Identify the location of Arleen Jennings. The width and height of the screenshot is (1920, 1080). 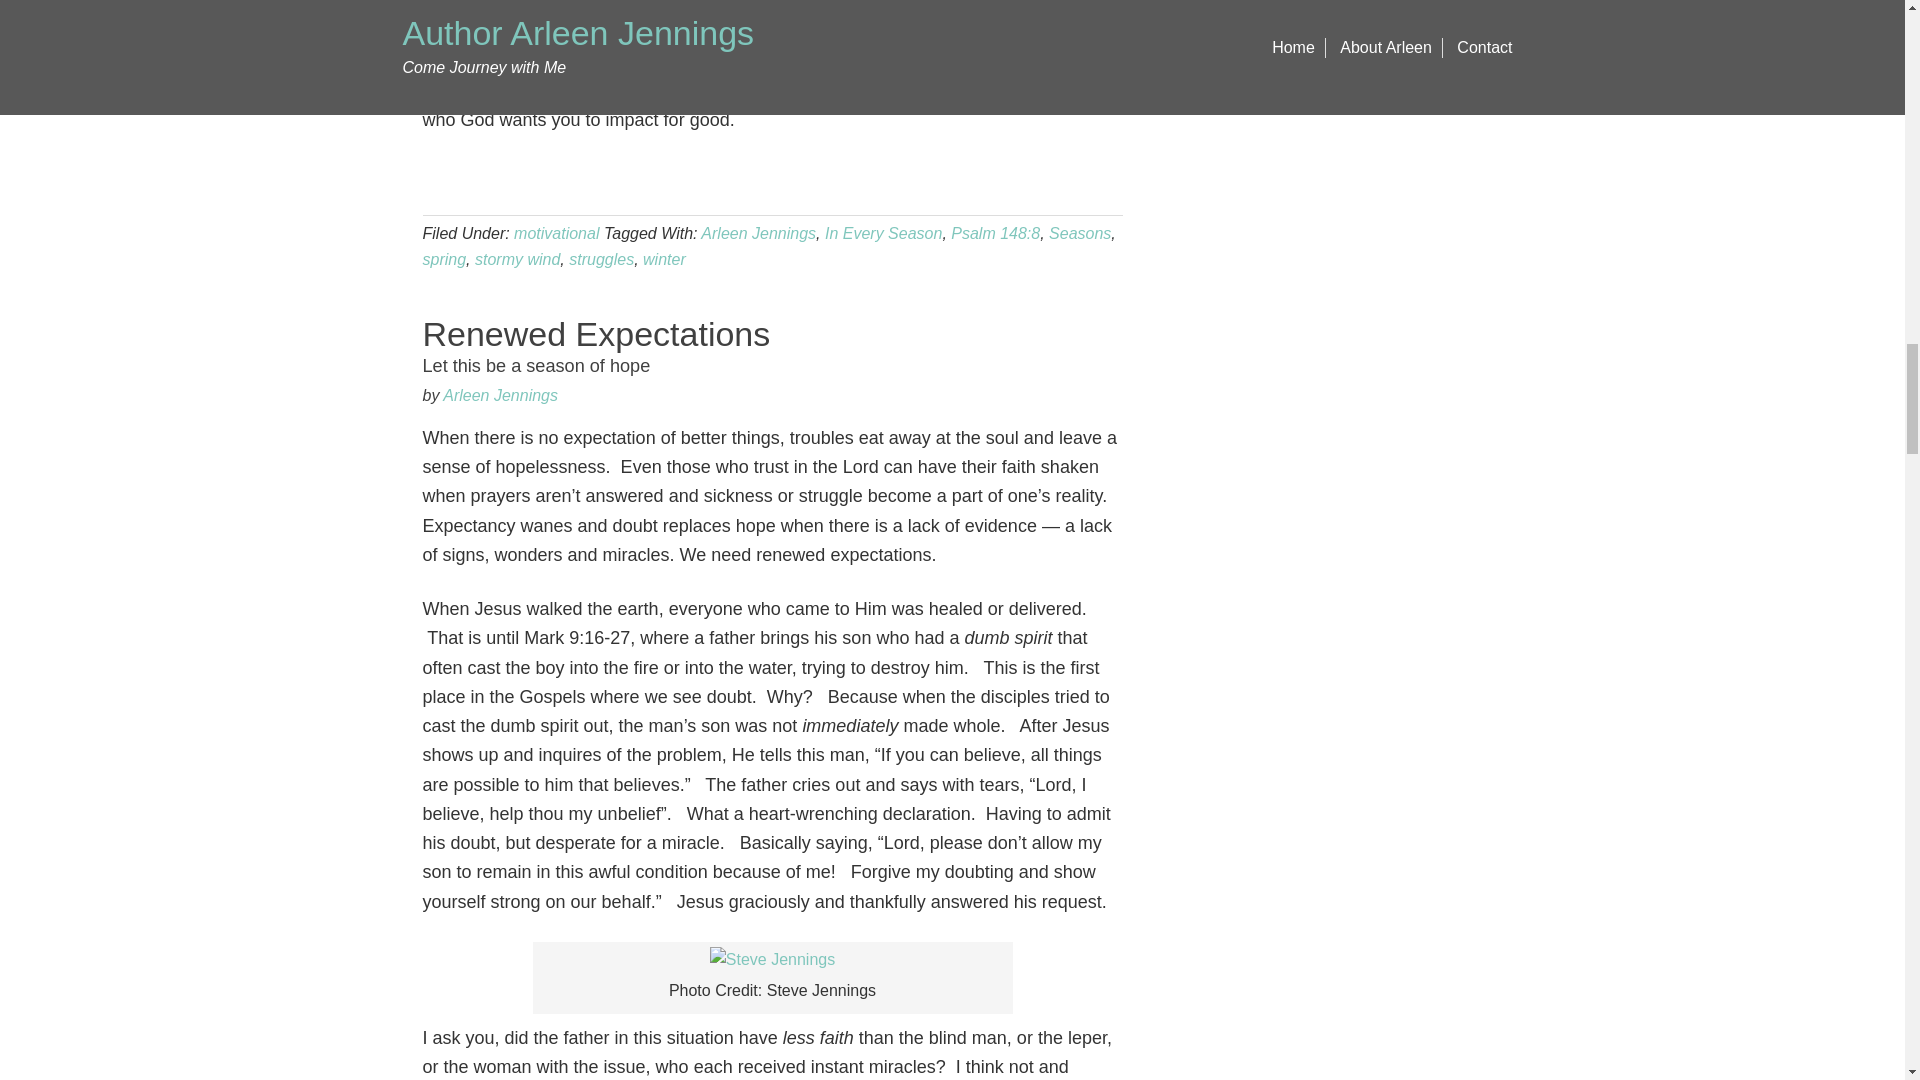
(758, 232).